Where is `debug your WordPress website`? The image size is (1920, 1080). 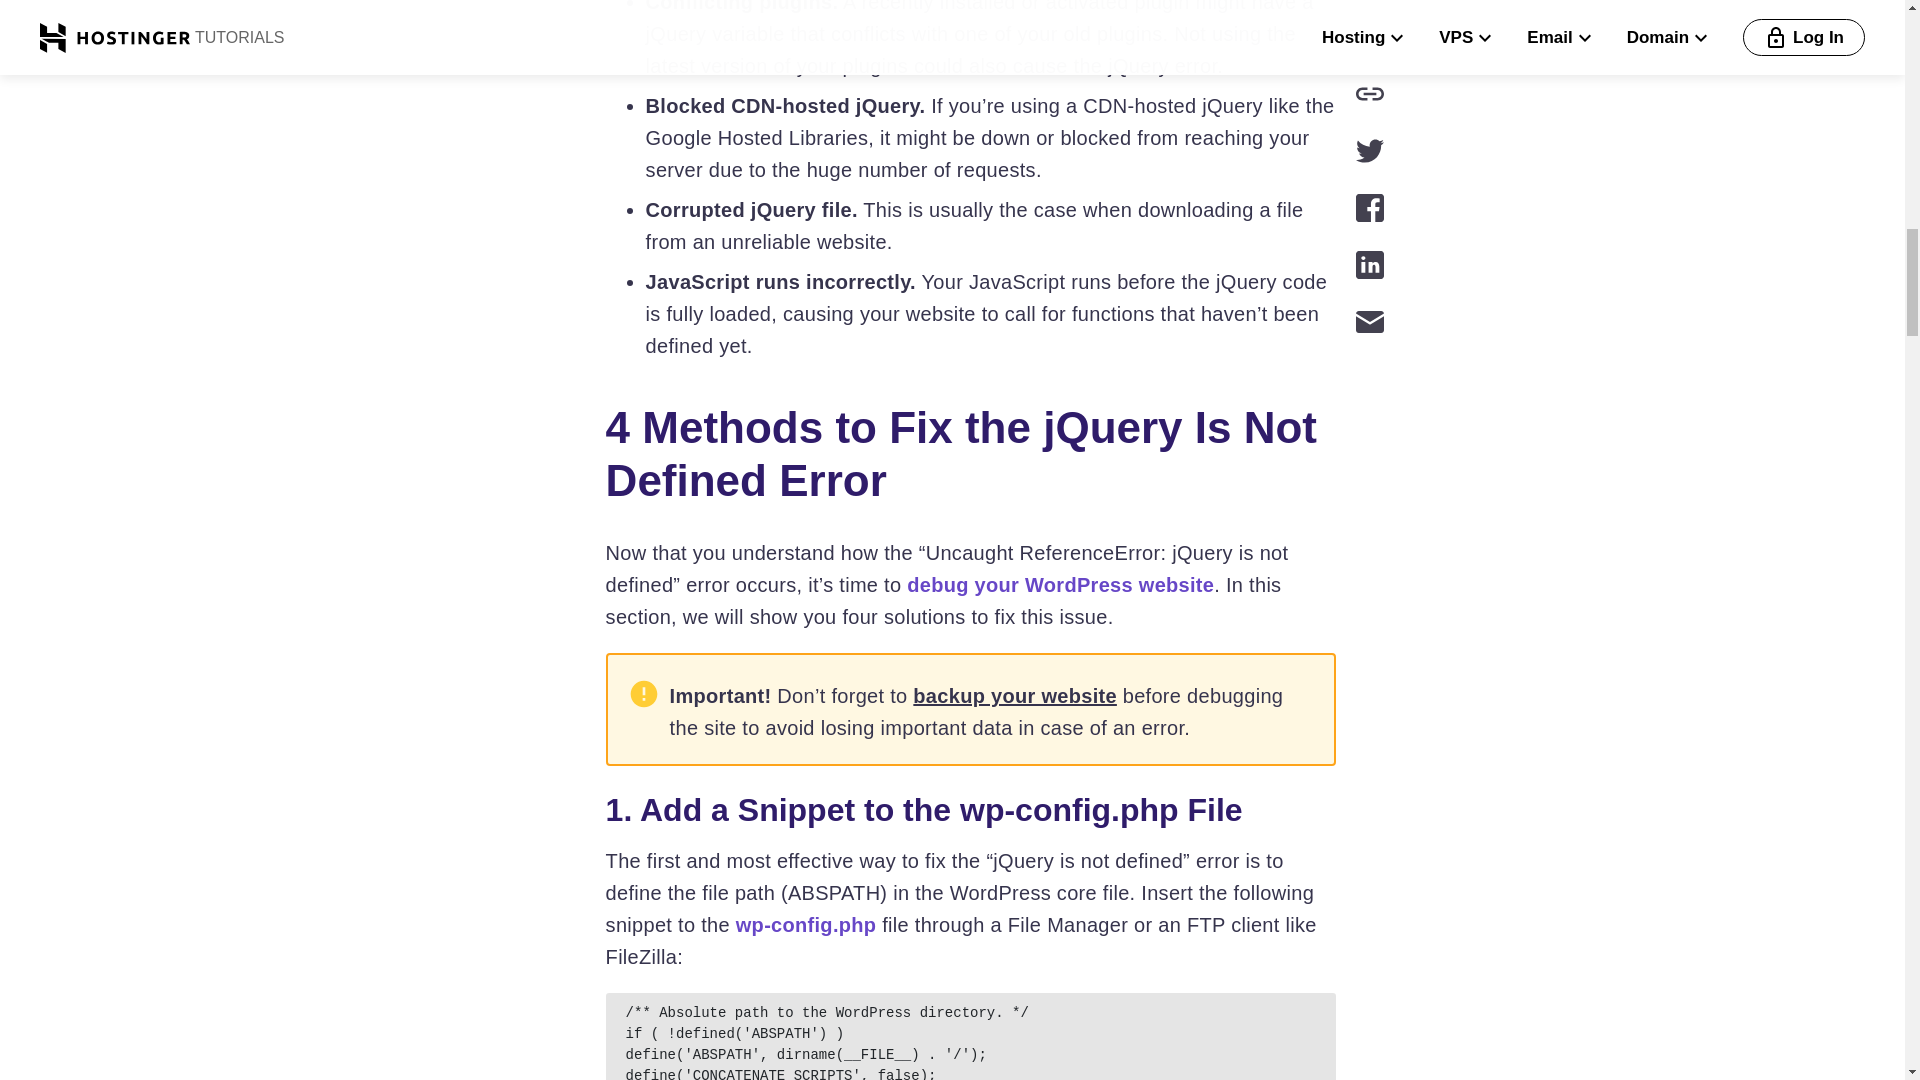
debug your WordPress website is located at coordinates (1060, 584).